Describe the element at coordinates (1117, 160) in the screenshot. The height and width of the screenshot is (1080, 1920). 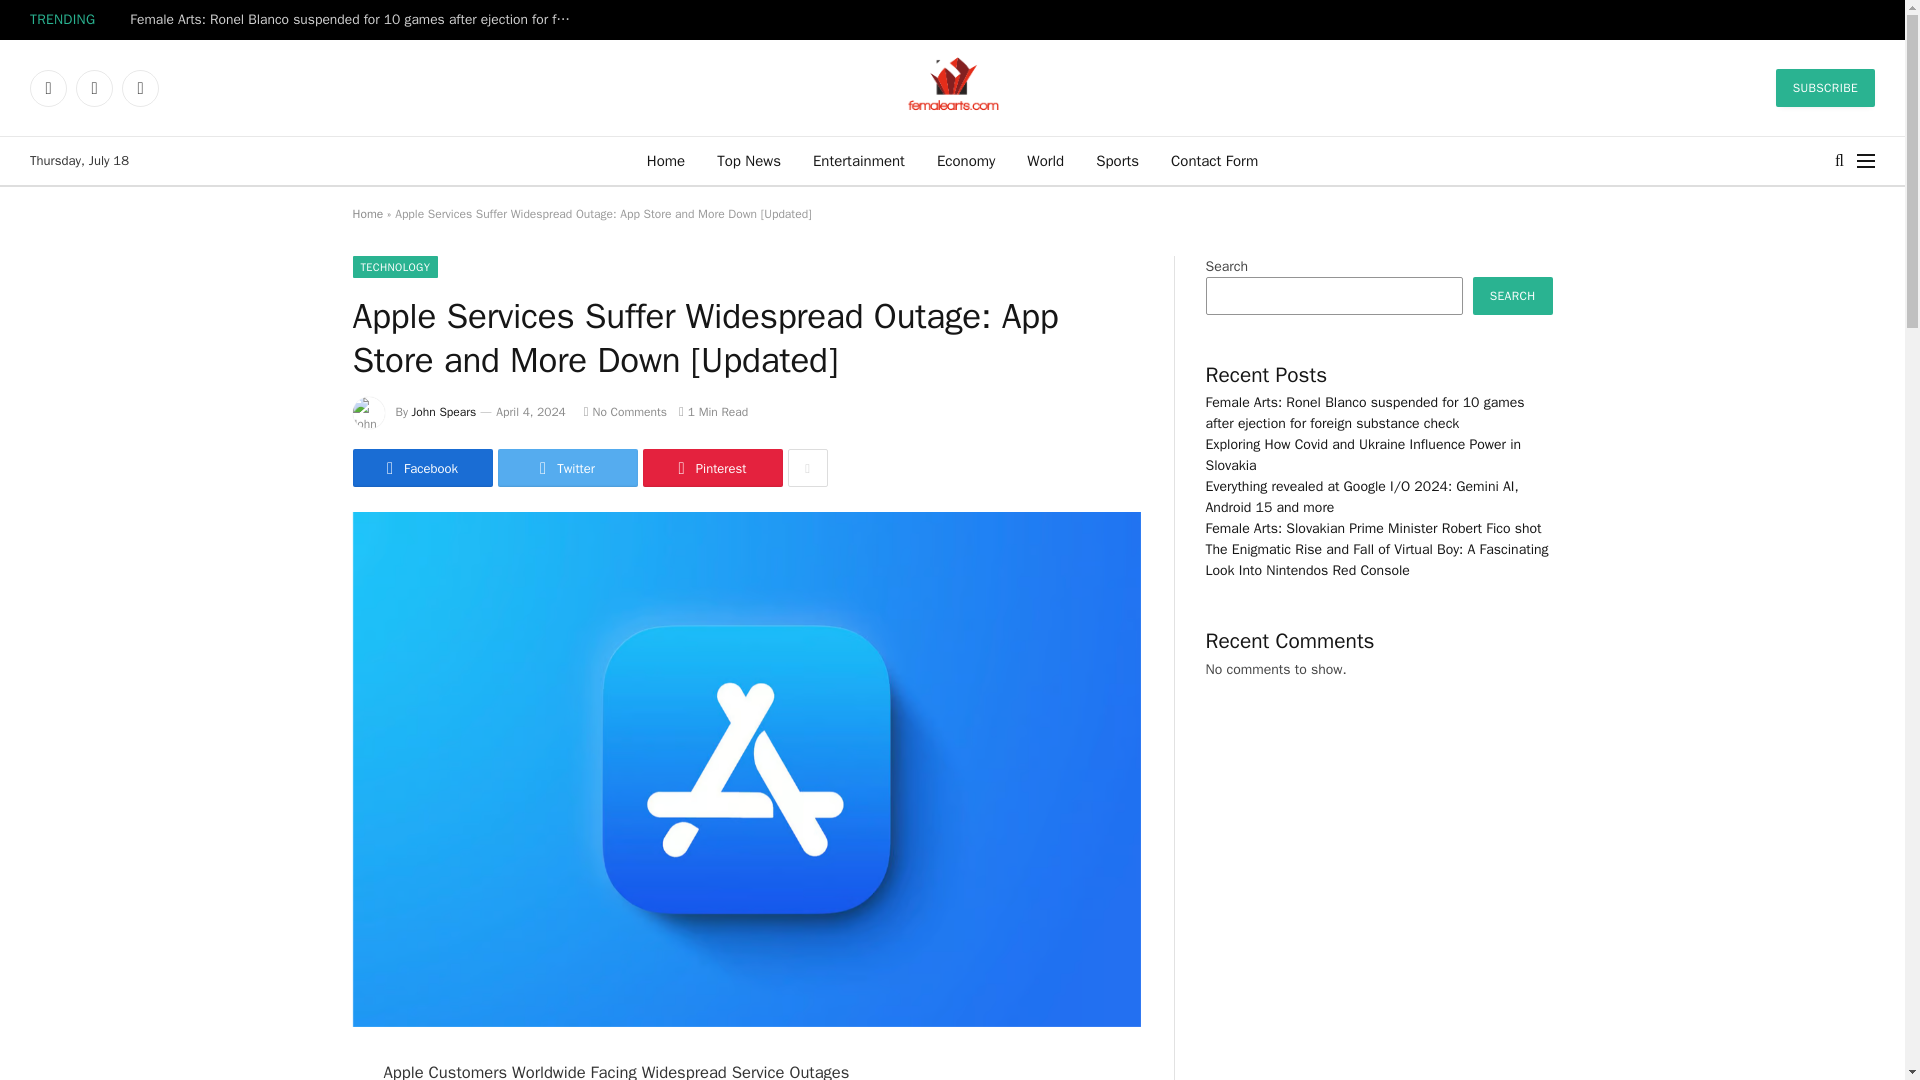
I see `Sports` at that location.